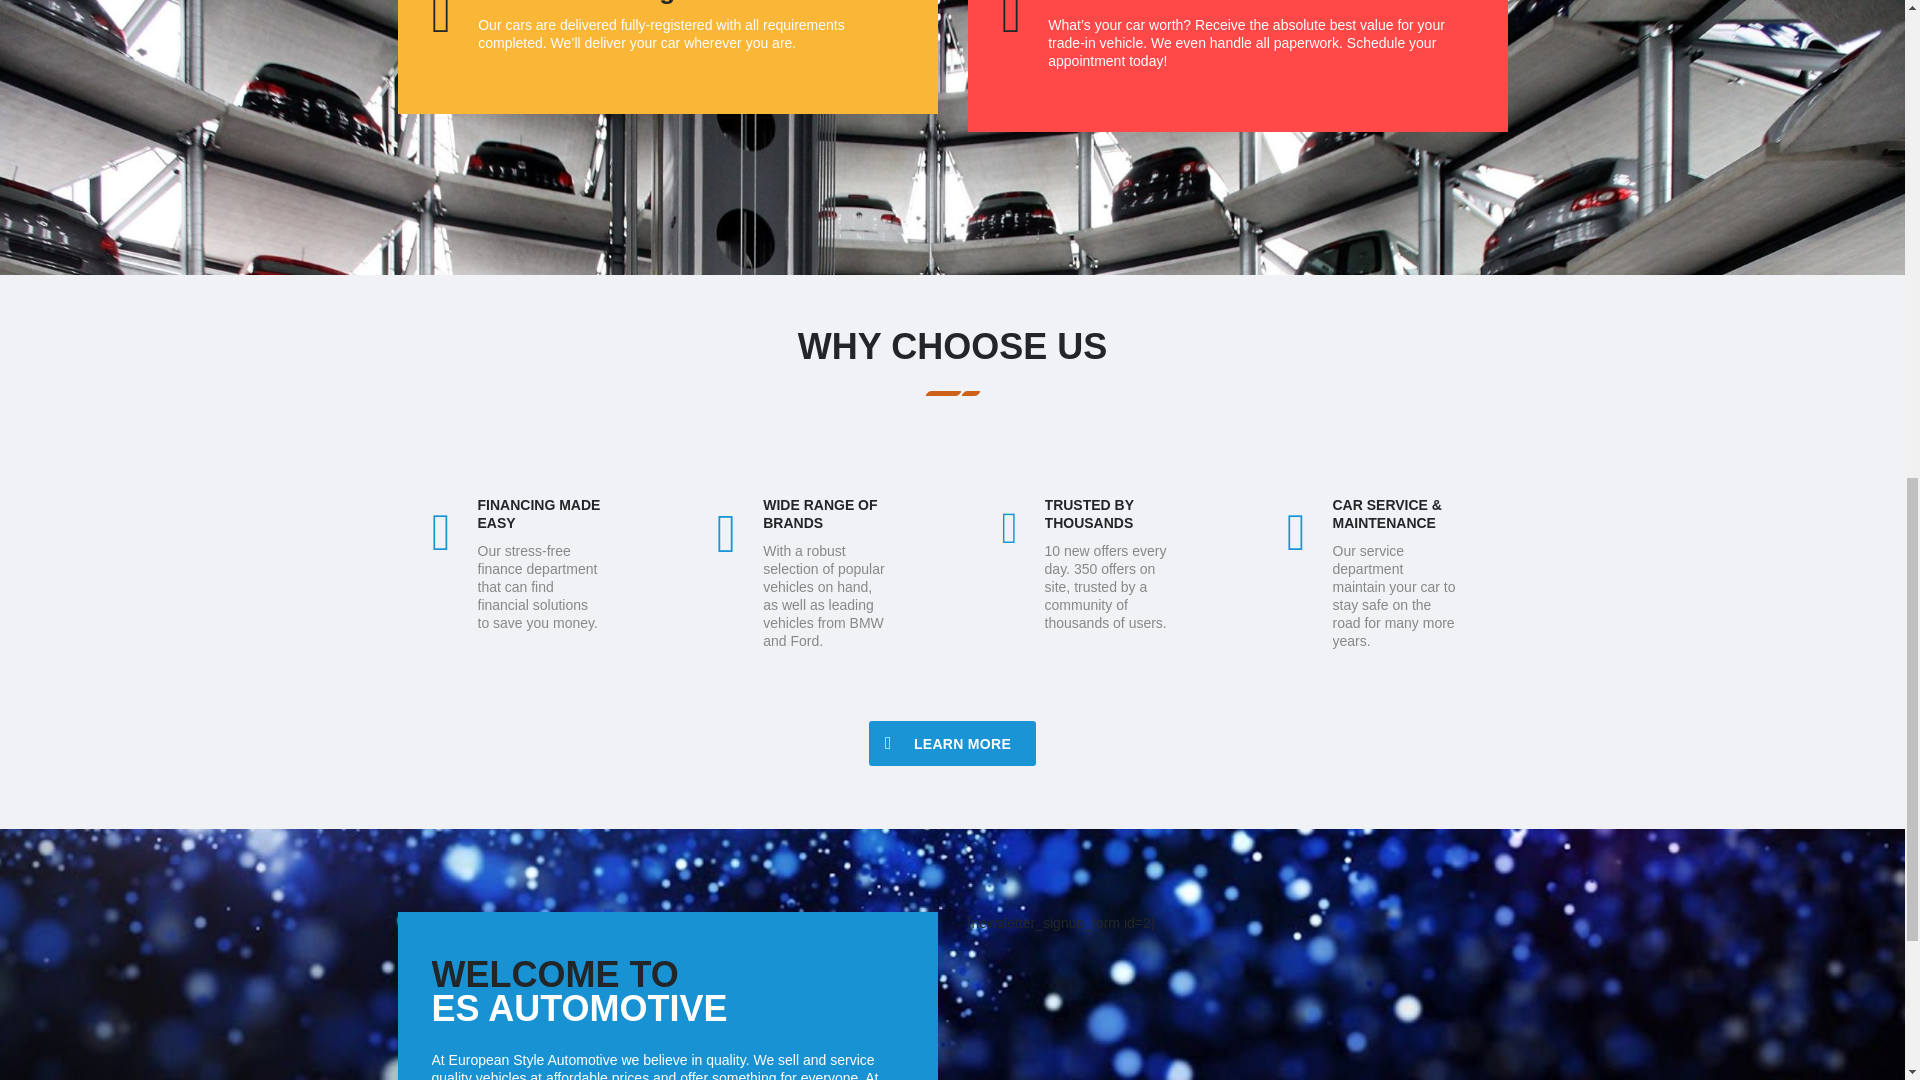 The image size is (1920, 1080). Describe the element at coordinates (952, 743) in the screenshot. I see `Learn More` at that location.